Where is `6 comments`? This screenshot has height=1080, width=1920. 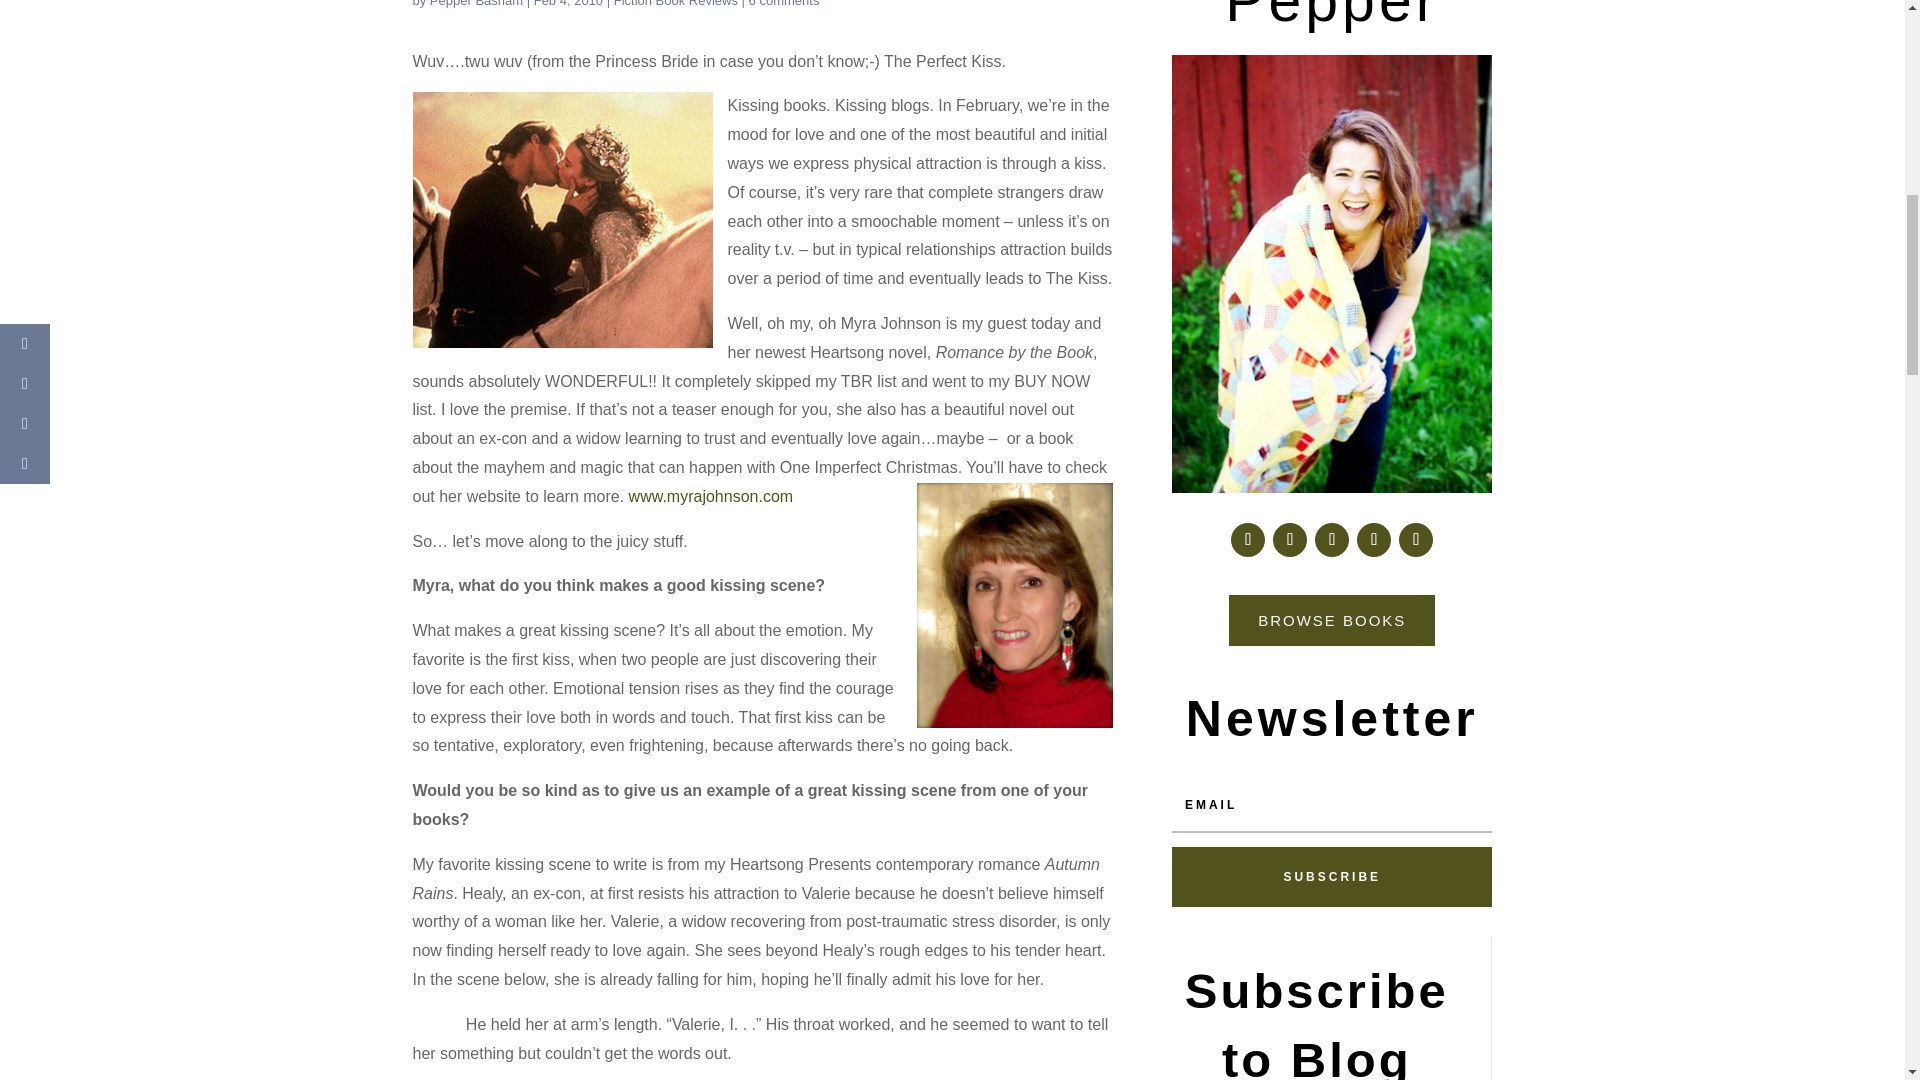 6 comments is located at coordinates (784, 4).